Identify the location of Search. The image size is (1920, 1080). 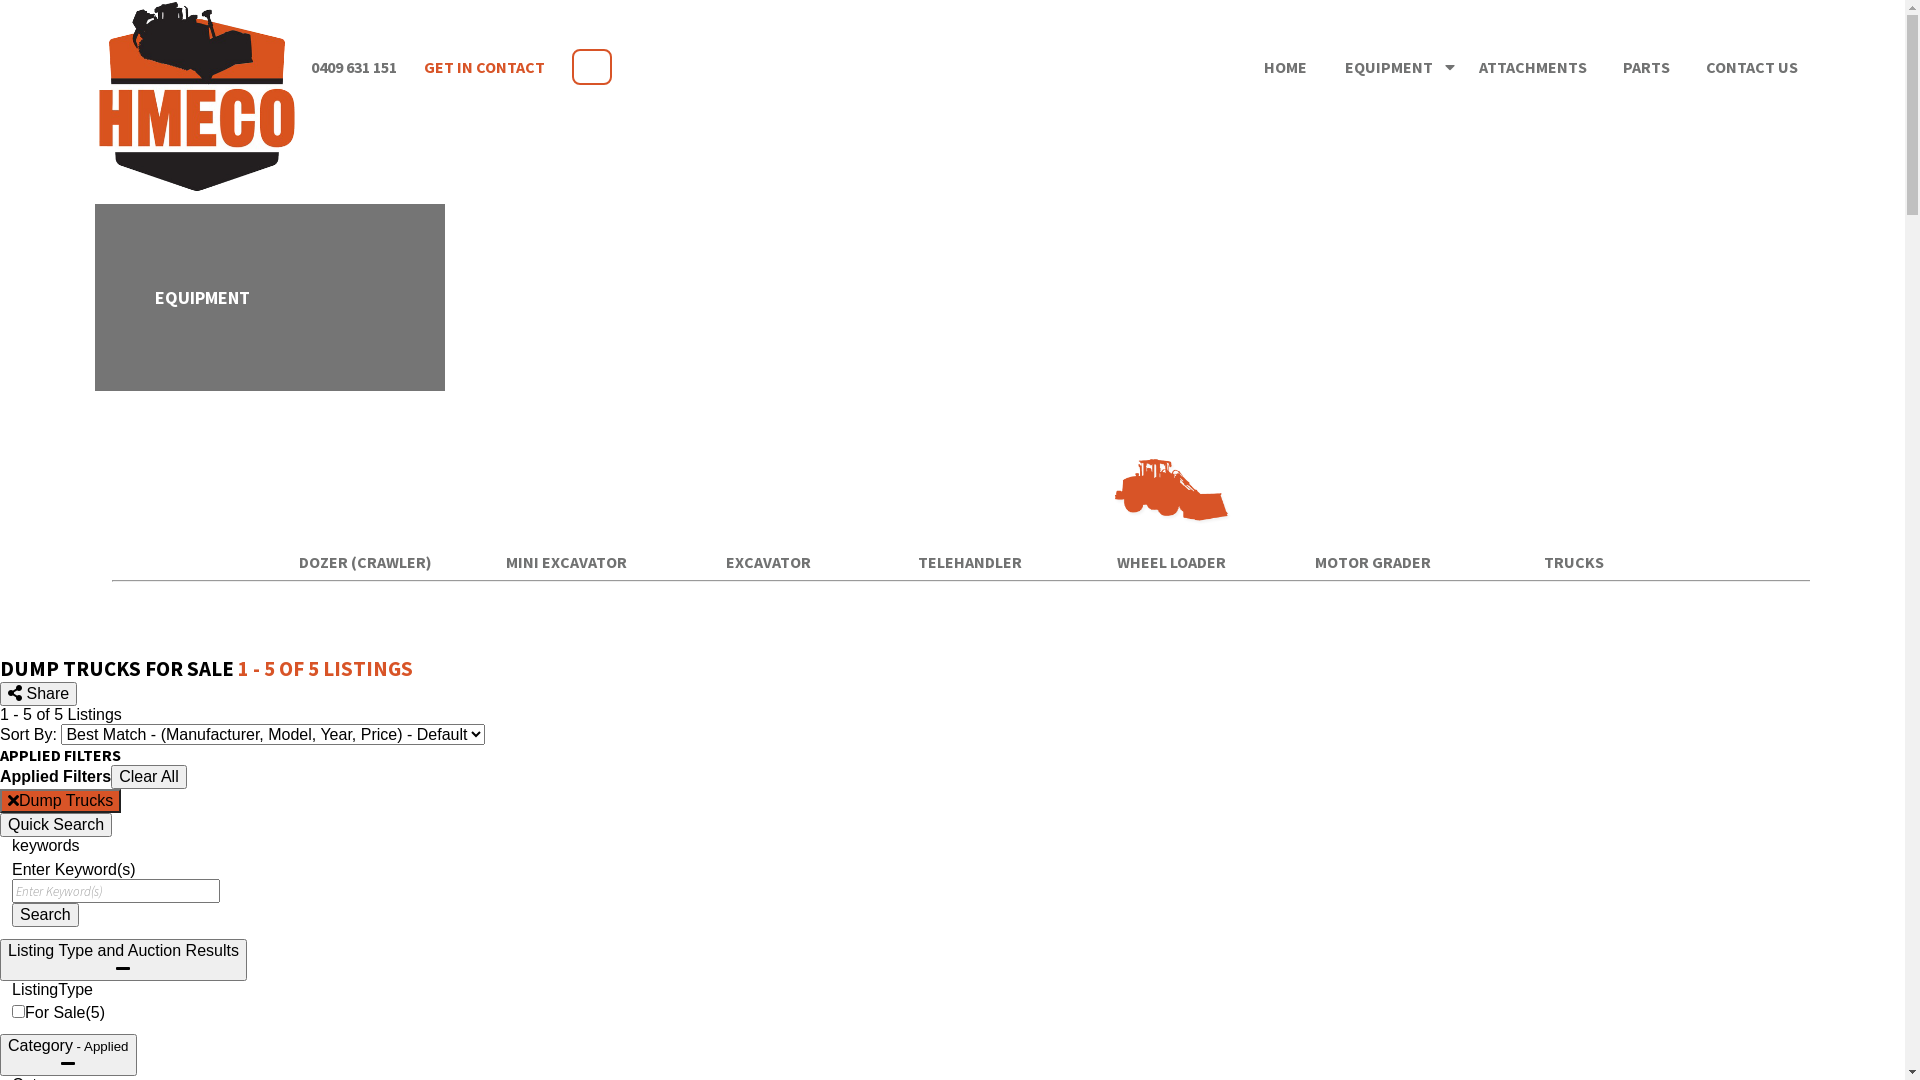
(46, 915).